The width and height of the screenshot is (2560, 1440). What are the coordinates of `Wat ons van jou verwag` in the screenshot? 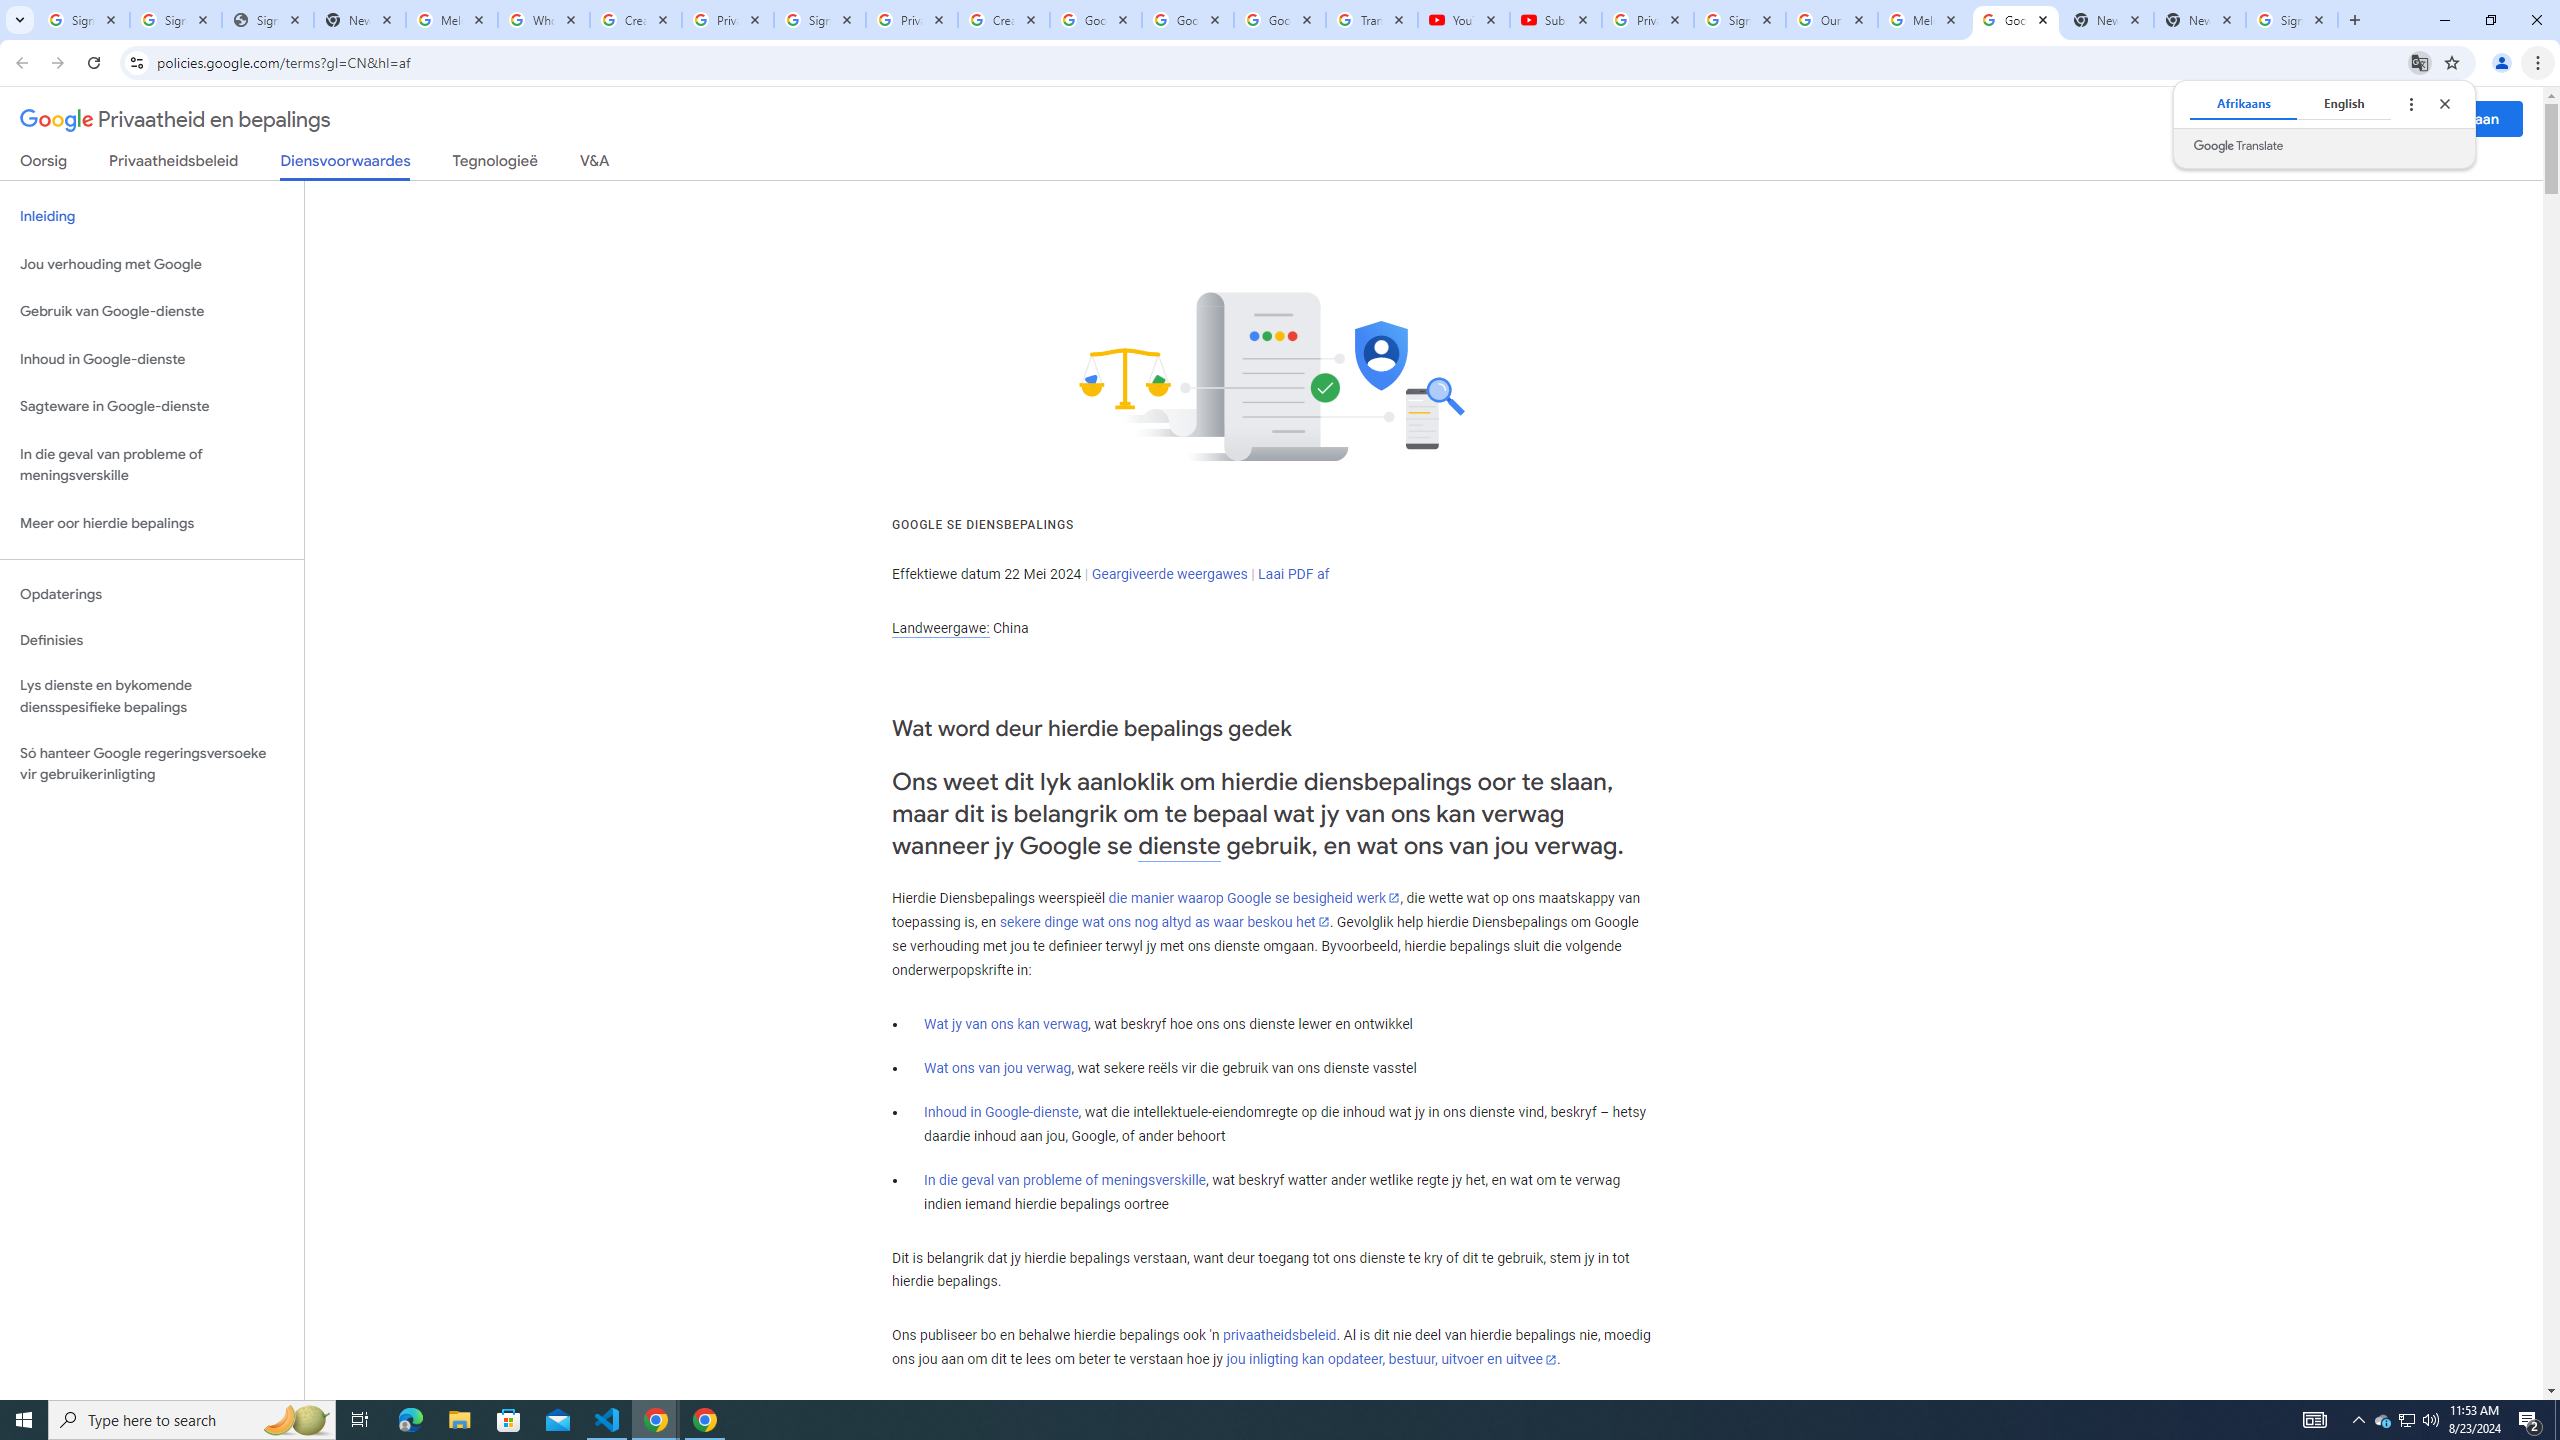 It's located at (998, 1068).